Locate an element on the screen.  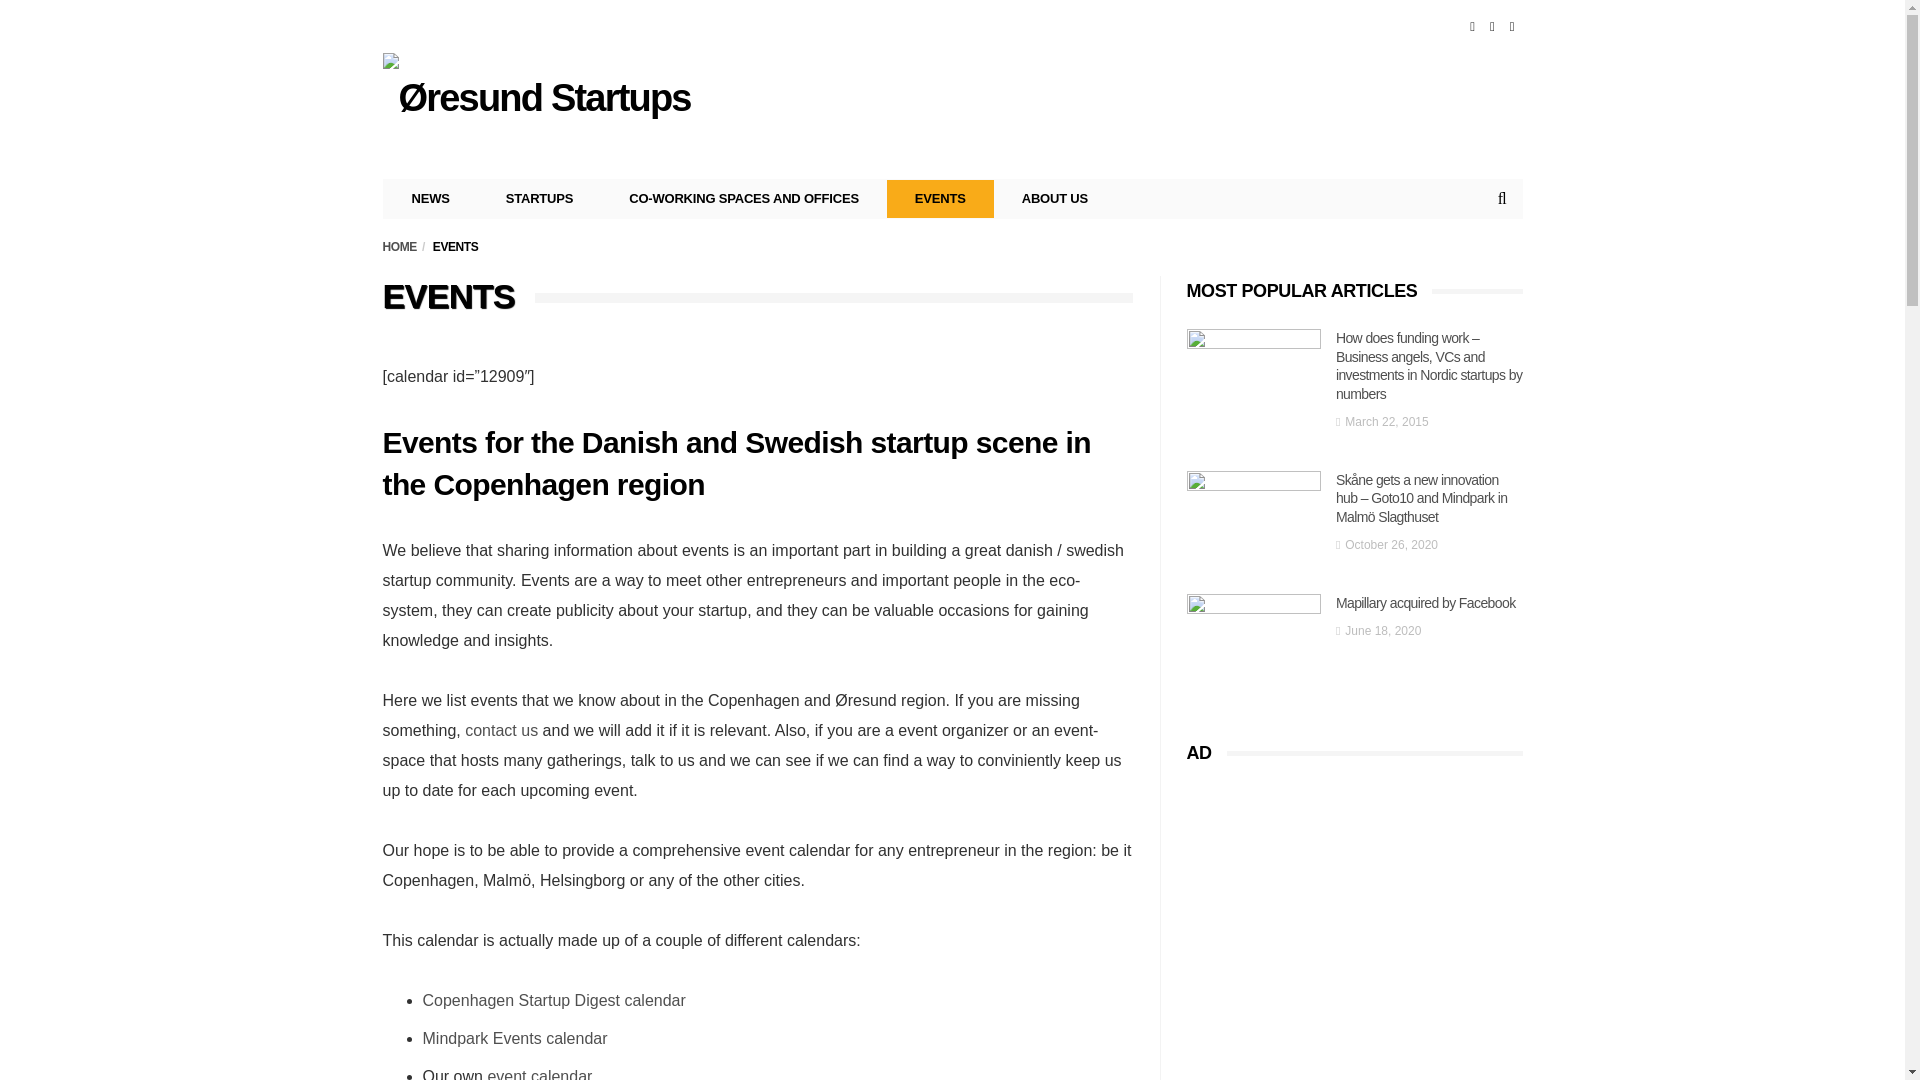
HOME is located at coordinates (399, 246).